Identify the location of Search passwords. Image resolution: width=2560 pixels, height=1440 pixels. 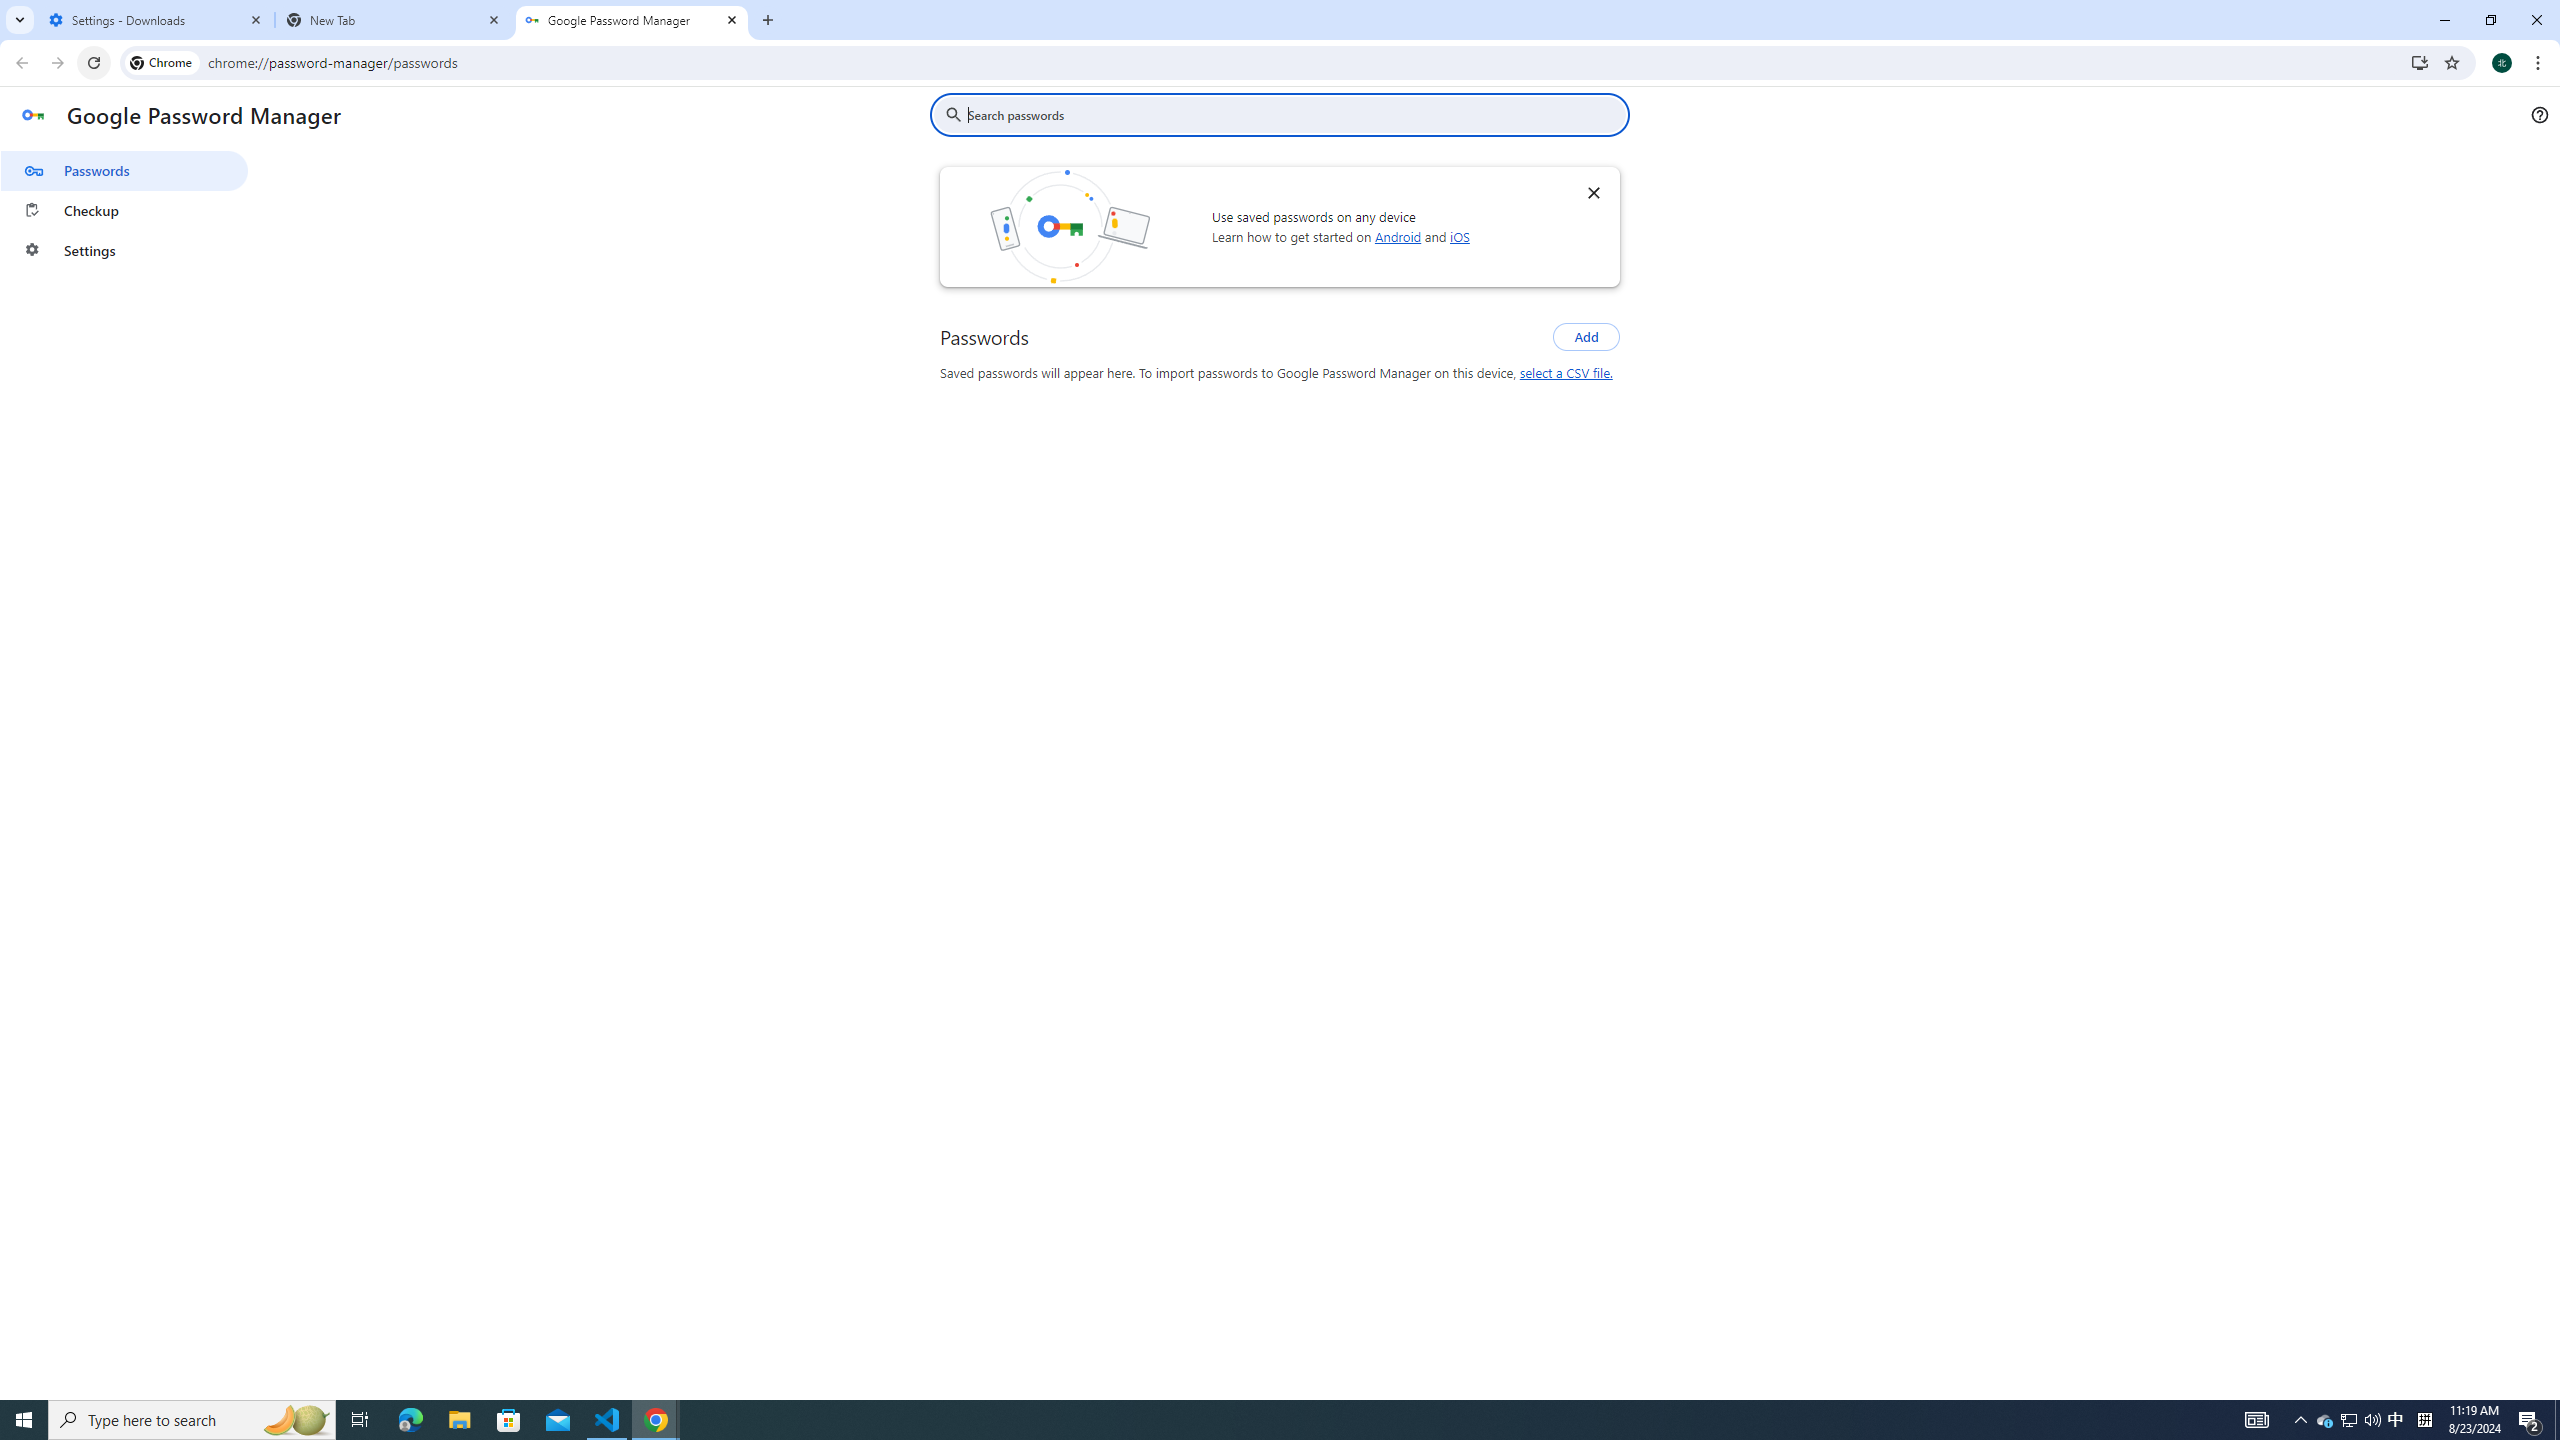
(1294, 114).